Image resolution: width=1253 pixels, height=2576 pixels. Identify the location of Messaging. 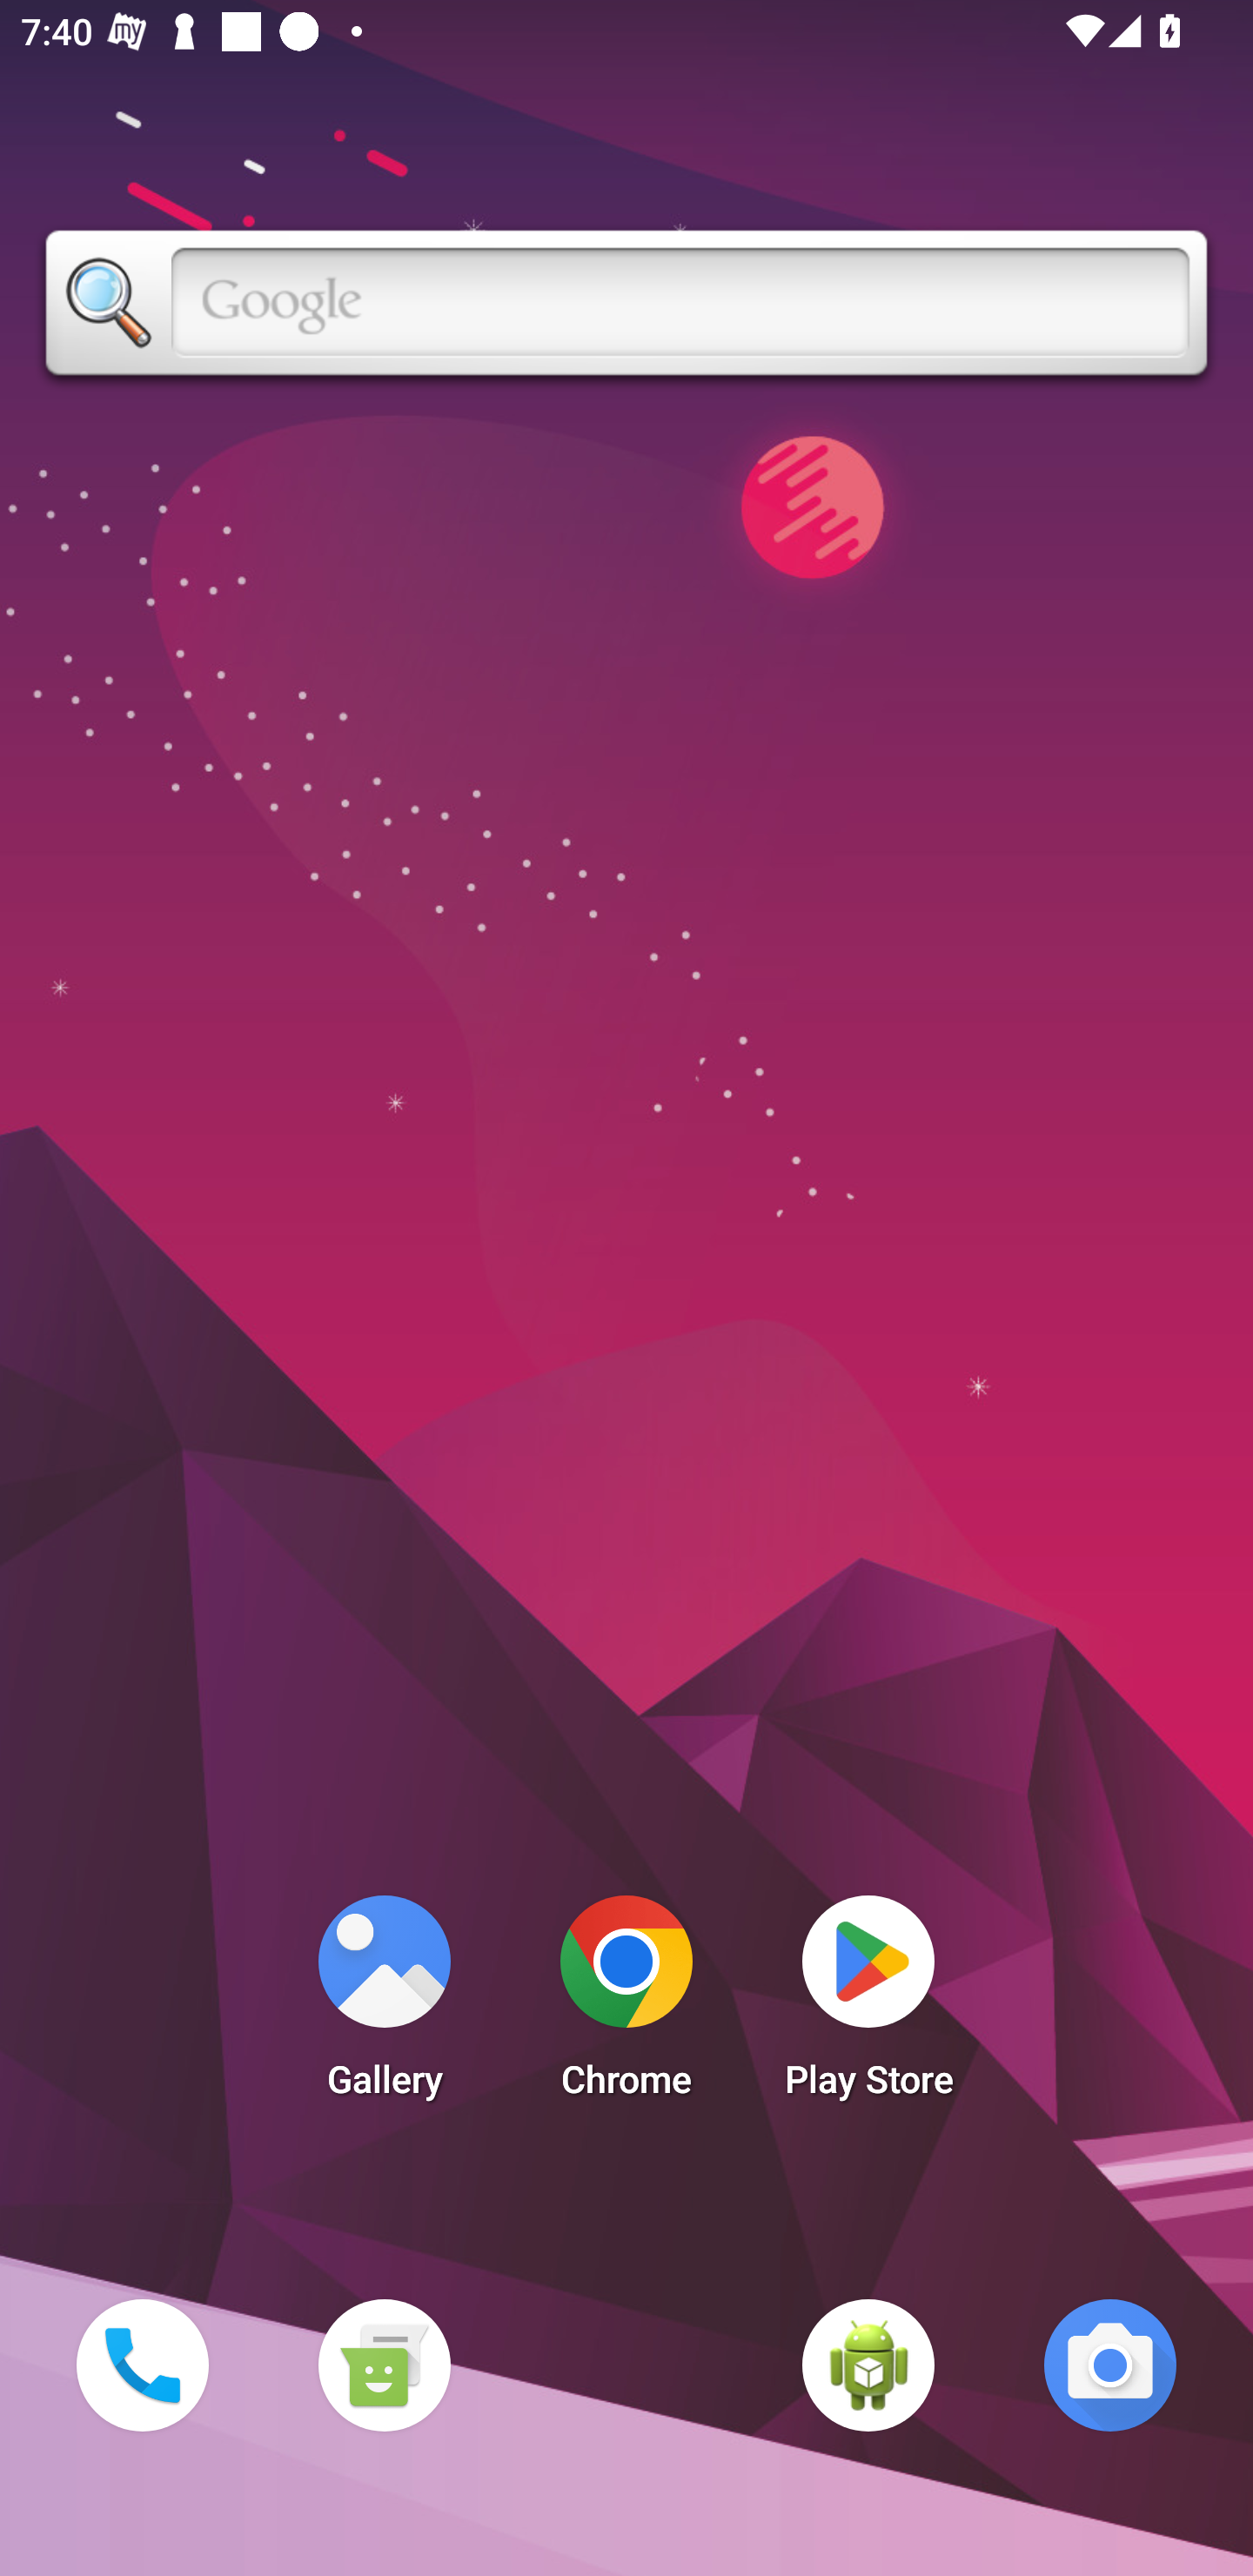
(384, 2365).